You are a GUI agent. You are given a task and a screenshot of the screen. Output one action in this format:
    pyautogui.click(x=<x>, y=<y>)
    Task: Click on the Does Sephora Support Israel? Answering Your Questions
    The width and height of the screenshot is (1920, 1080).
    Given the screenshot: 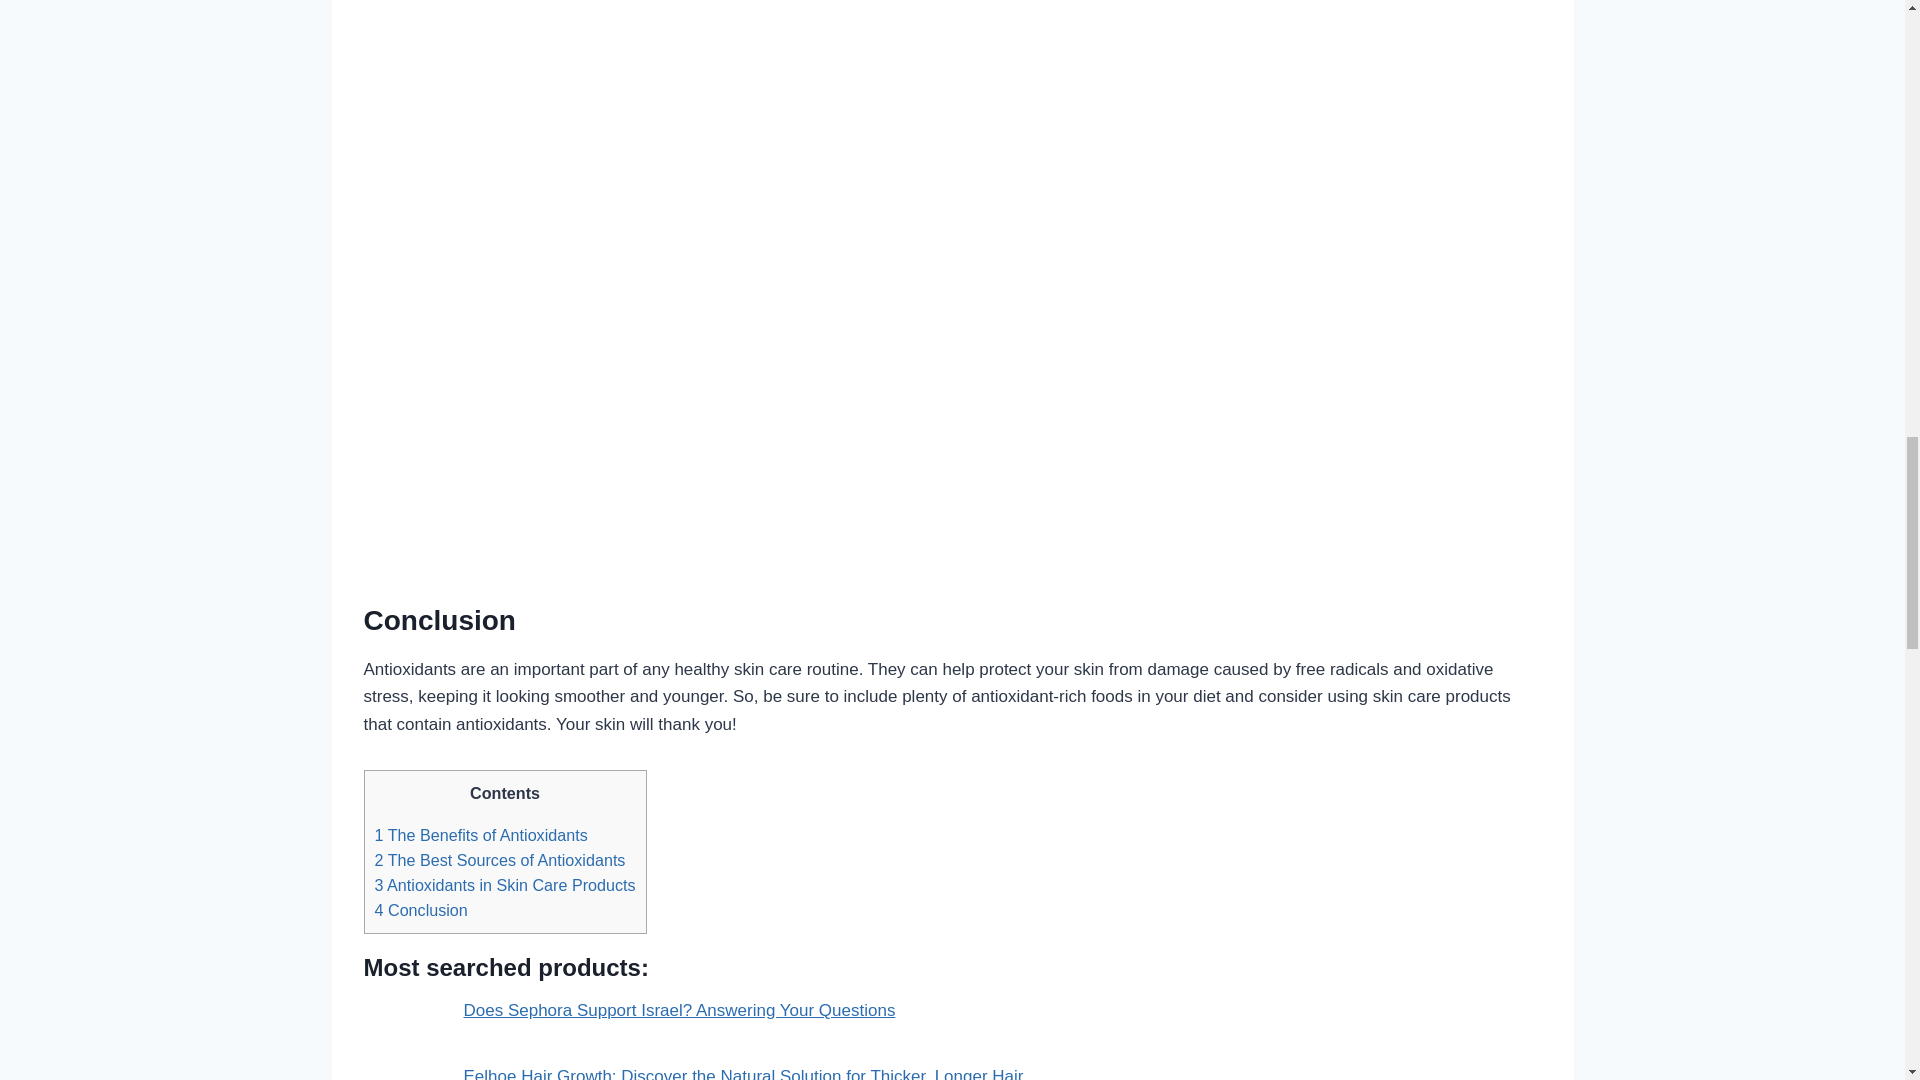 What is the action you would take?
    pyautogui.click(x=680, y=1010)
    